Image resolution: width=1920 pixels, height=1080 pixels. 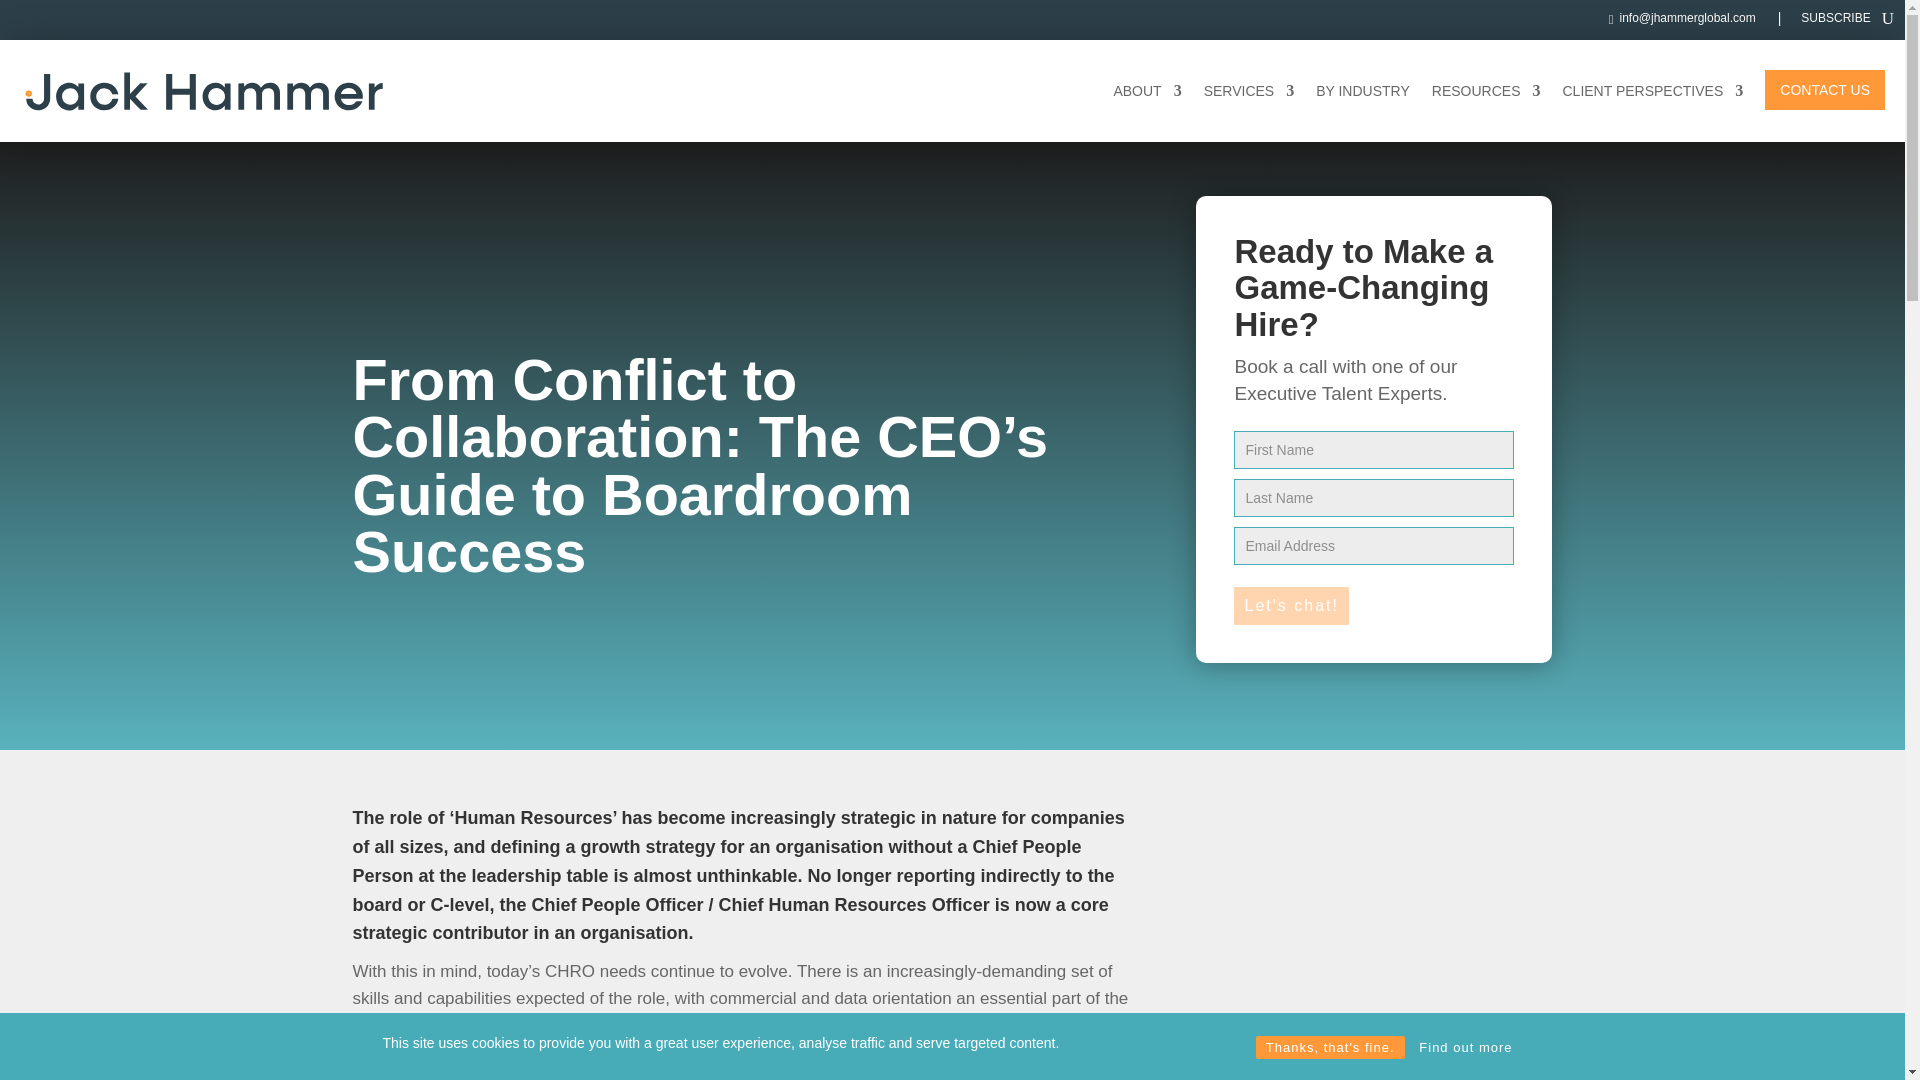 What do you see at coordinates (1466, 1047) in the screenshot?
I see `Find out more` at bounding box center [1466, 1047].